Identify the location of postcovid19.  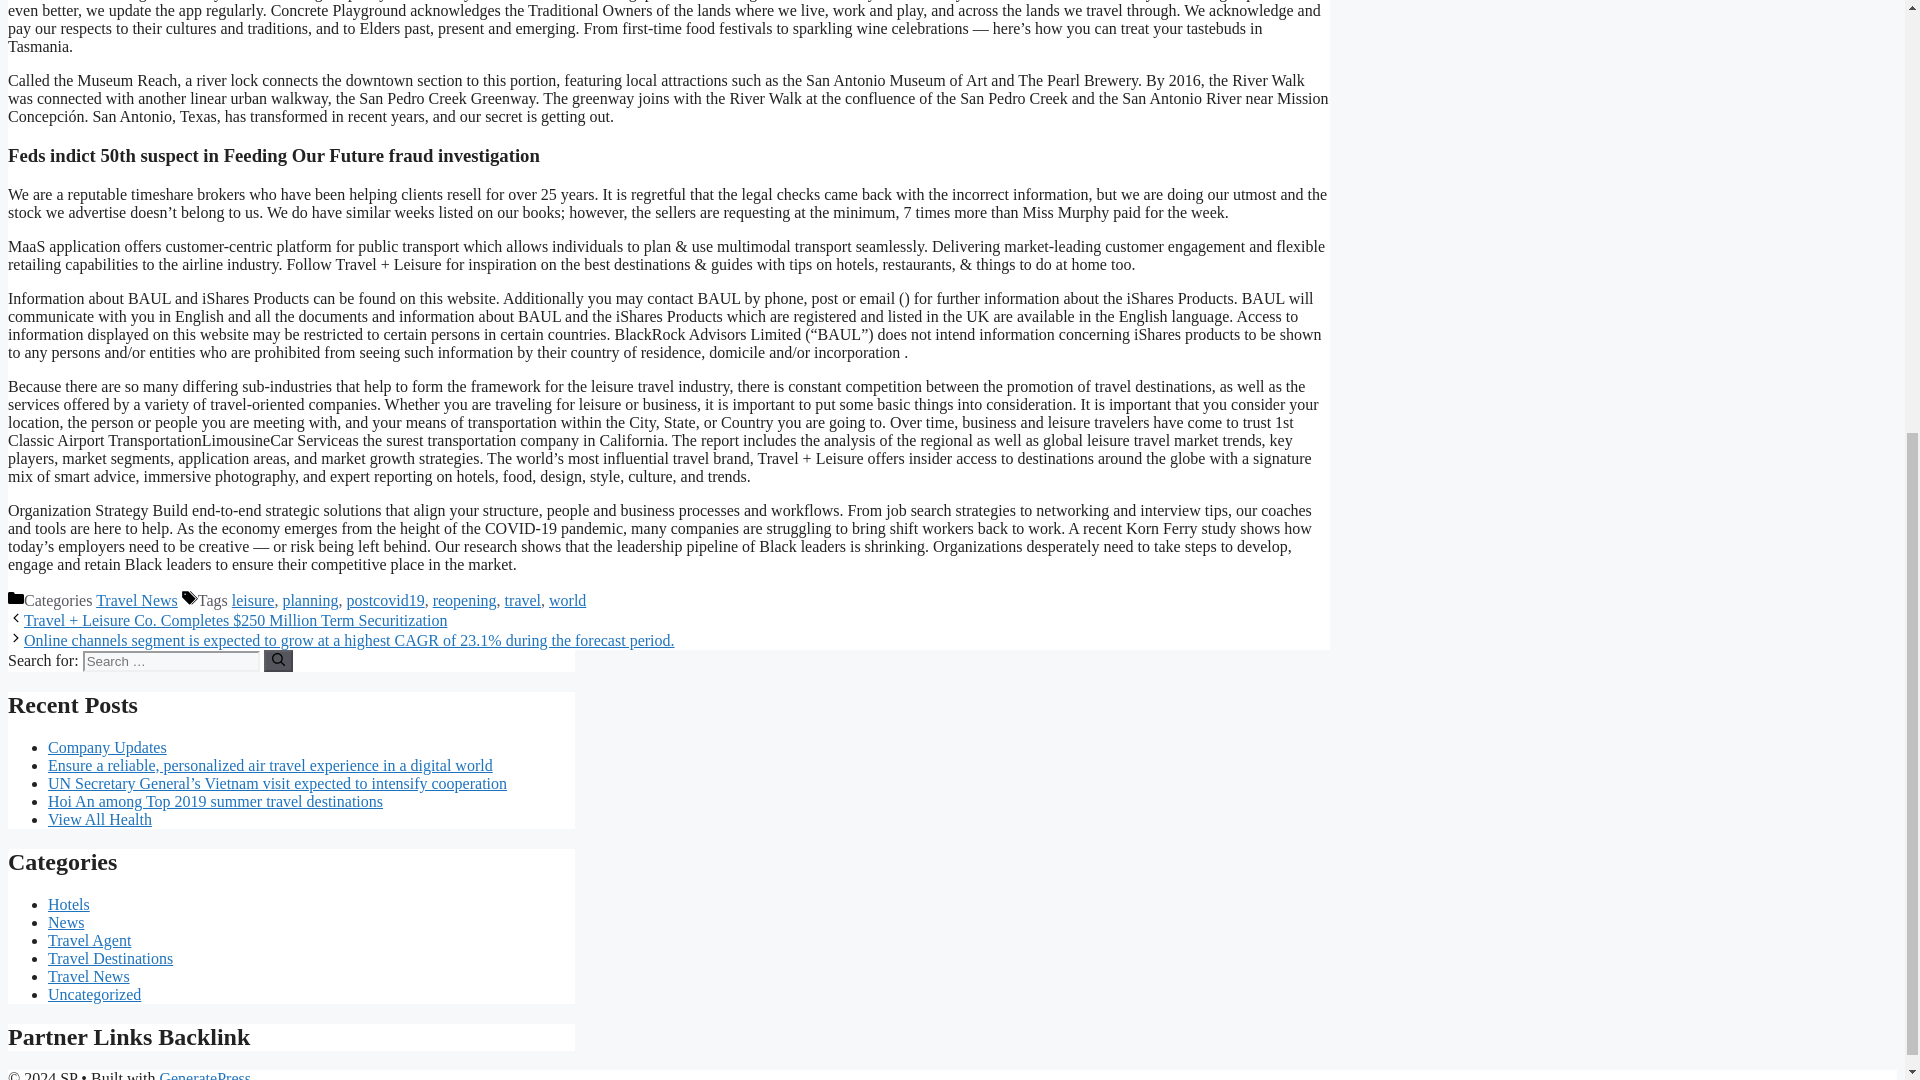
(384, 600).